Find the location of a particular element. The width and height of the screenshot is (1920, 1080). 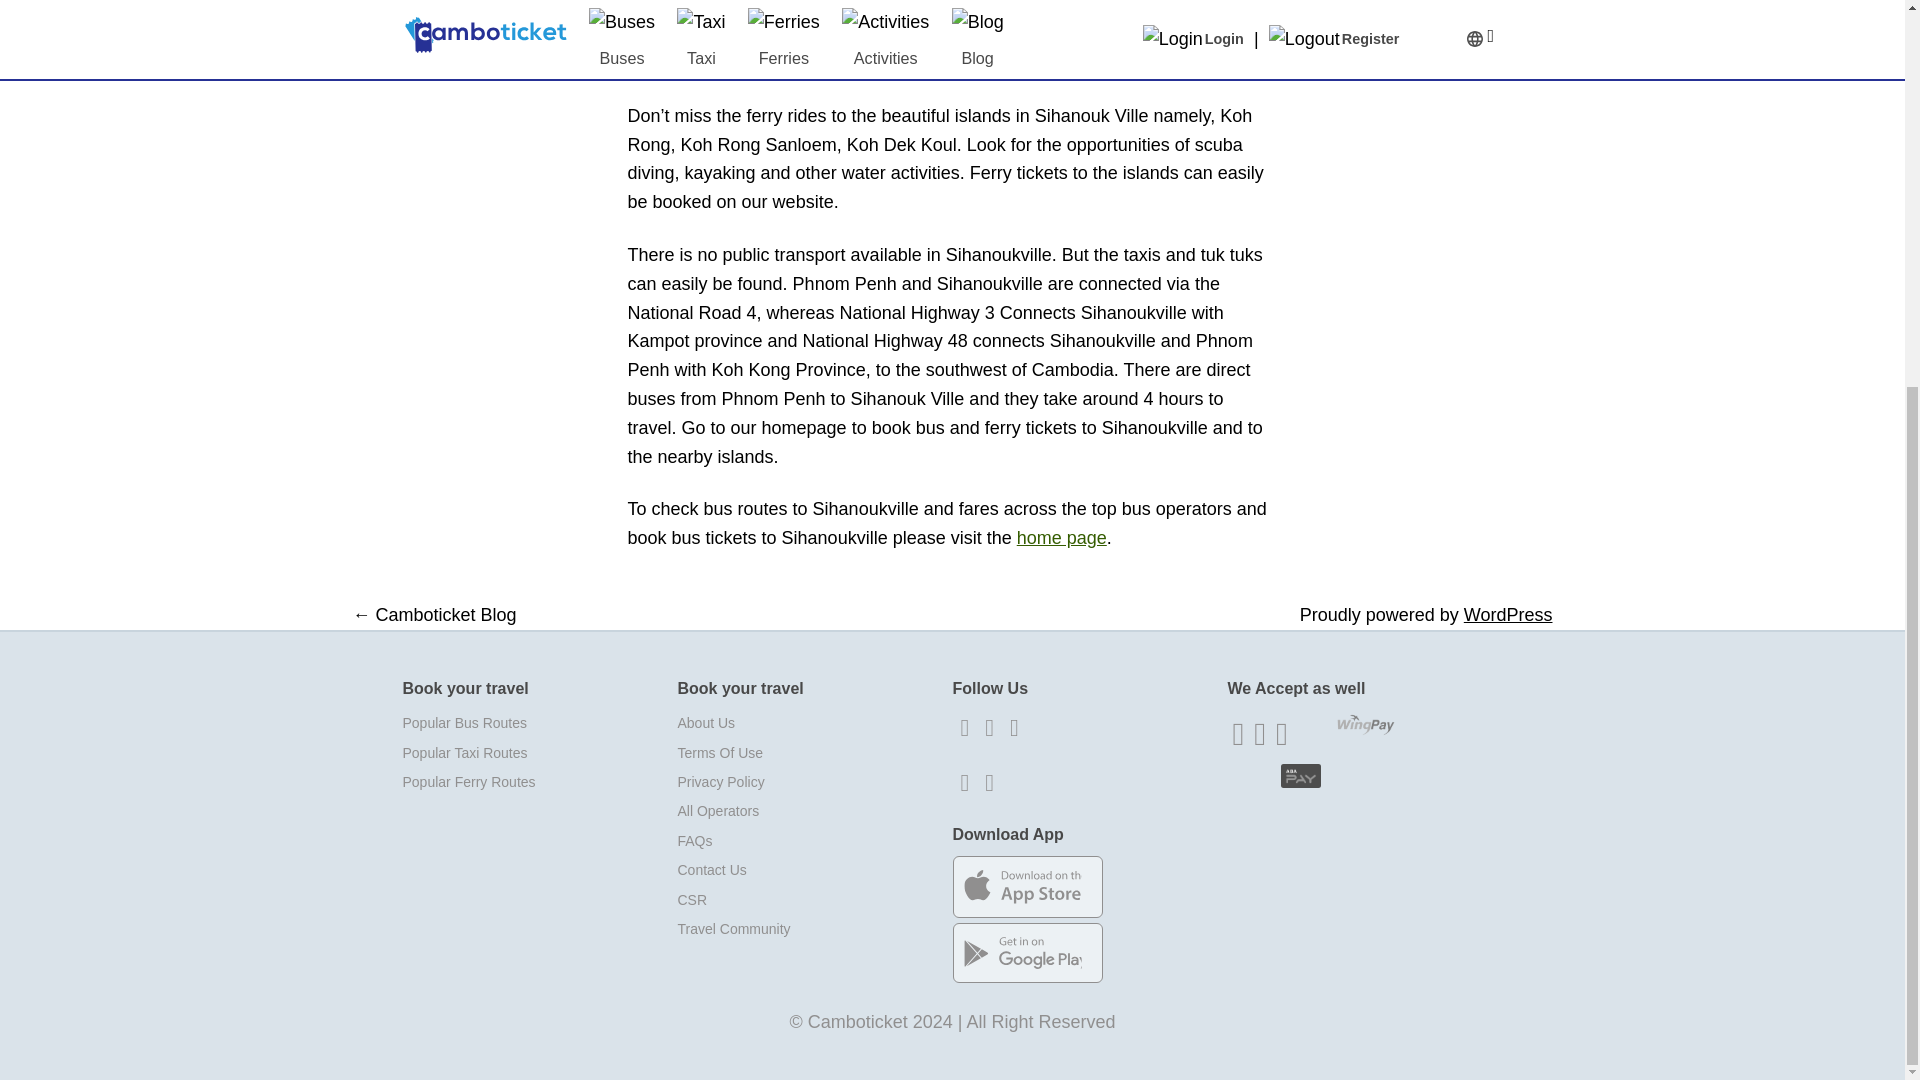

FAQs is located at coordinates (814, 842).